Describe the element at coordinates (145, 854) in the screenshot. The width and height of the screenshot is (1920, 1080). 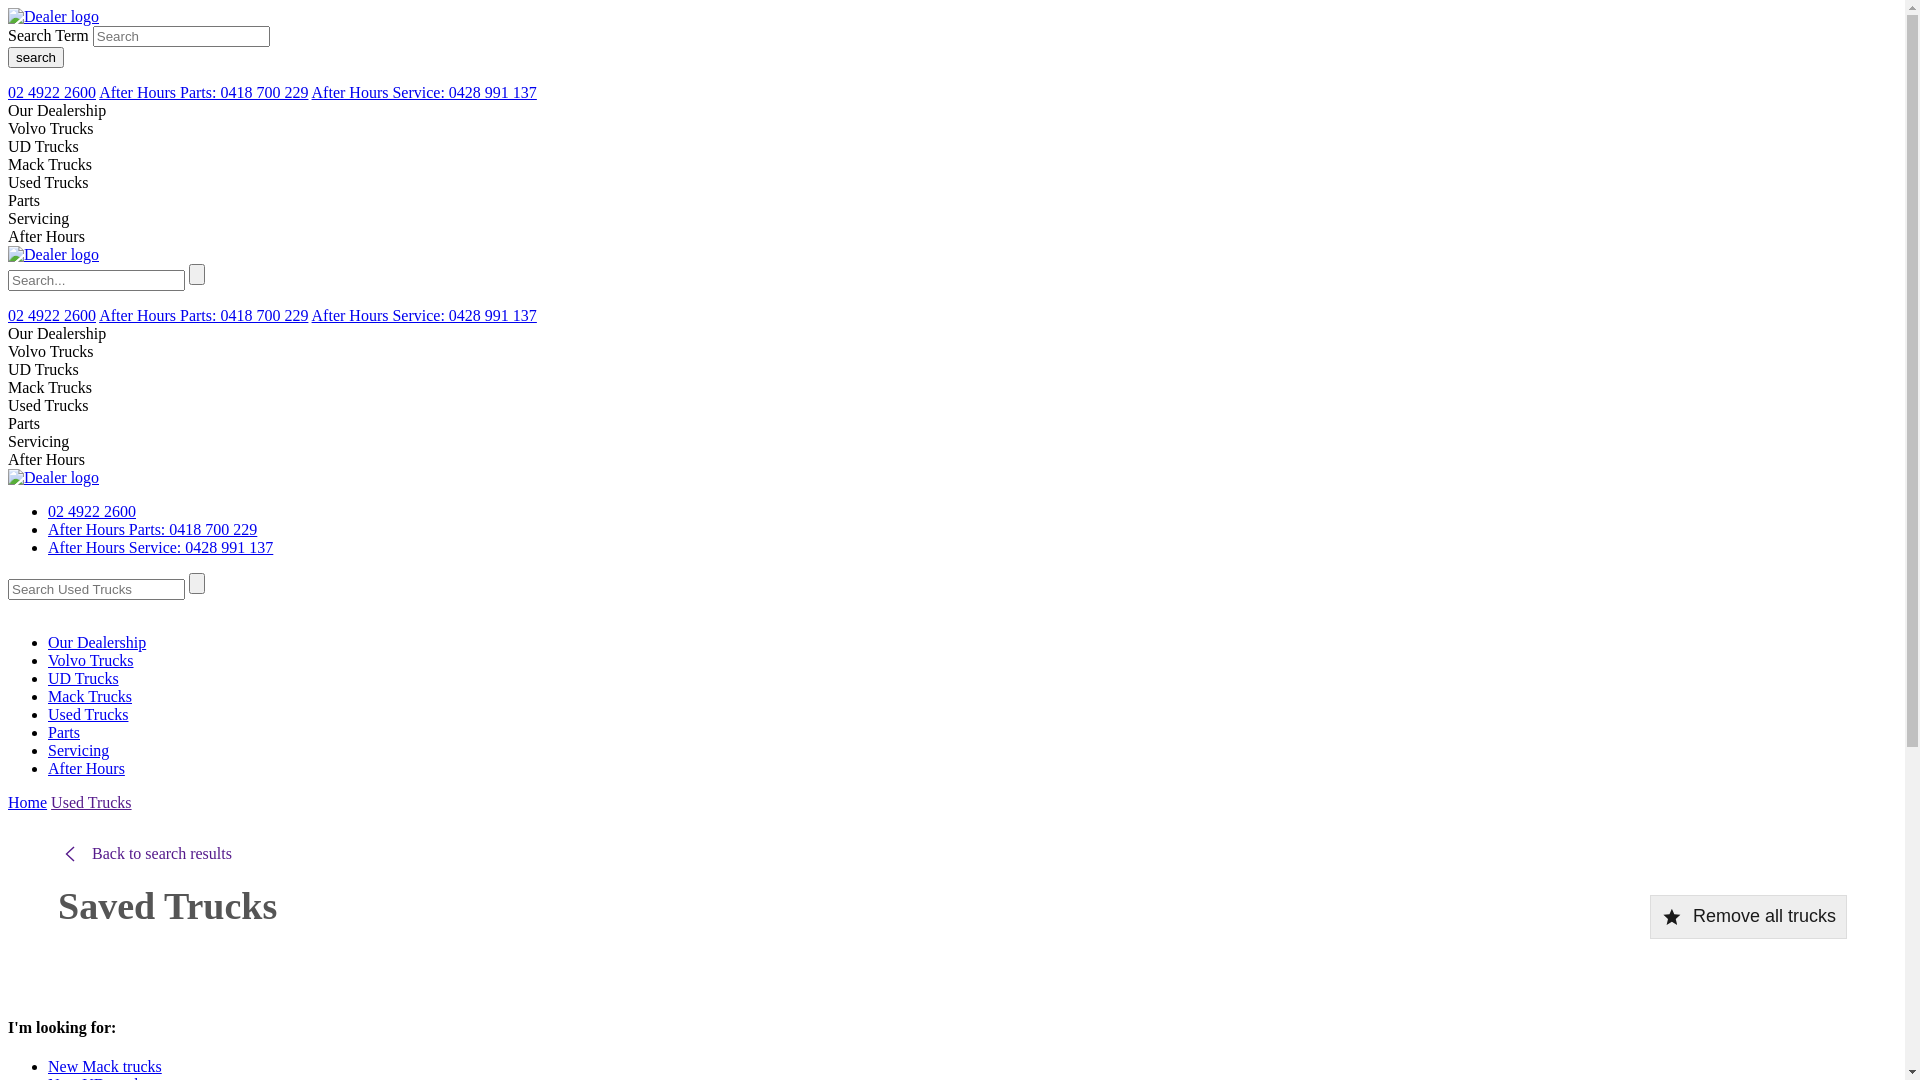
I see `Back to search results` at that location.